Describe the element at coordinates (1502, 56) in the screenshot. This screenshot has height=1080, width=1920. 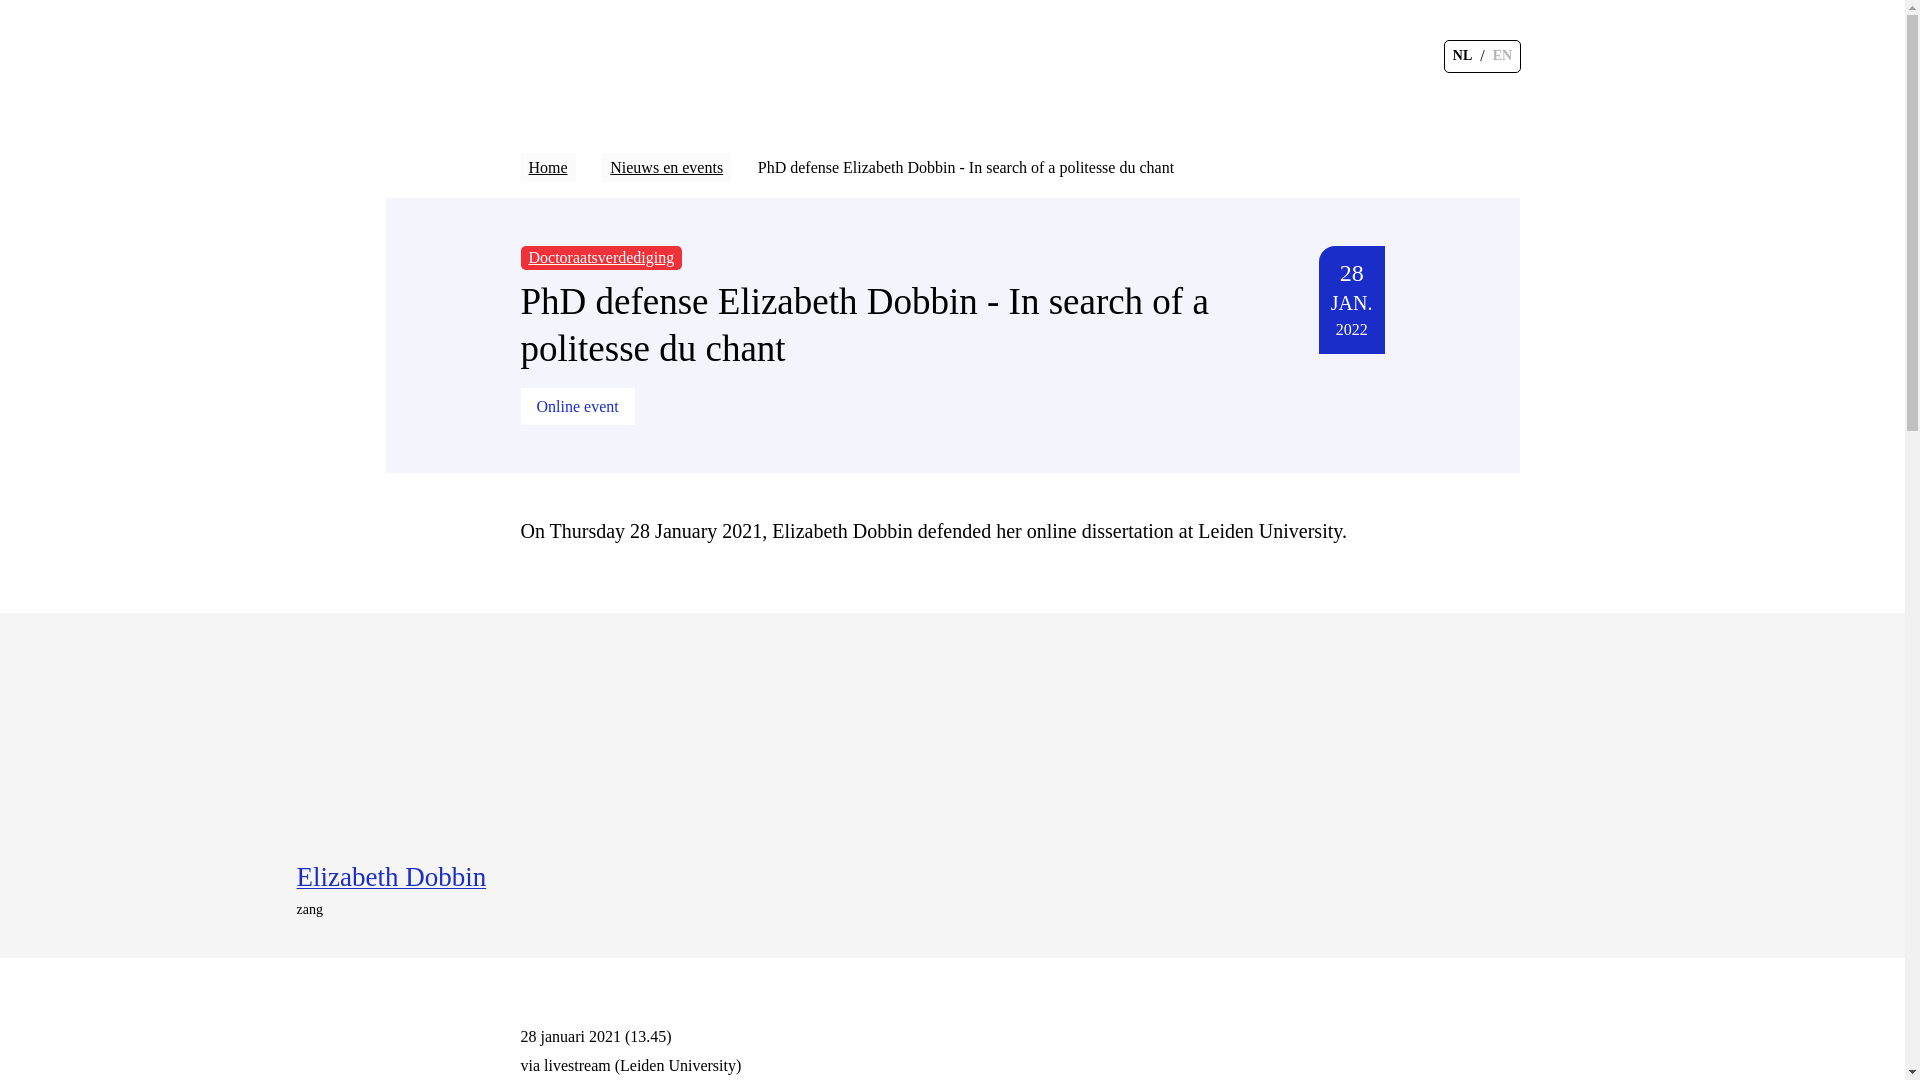
I see `EN` at that location.